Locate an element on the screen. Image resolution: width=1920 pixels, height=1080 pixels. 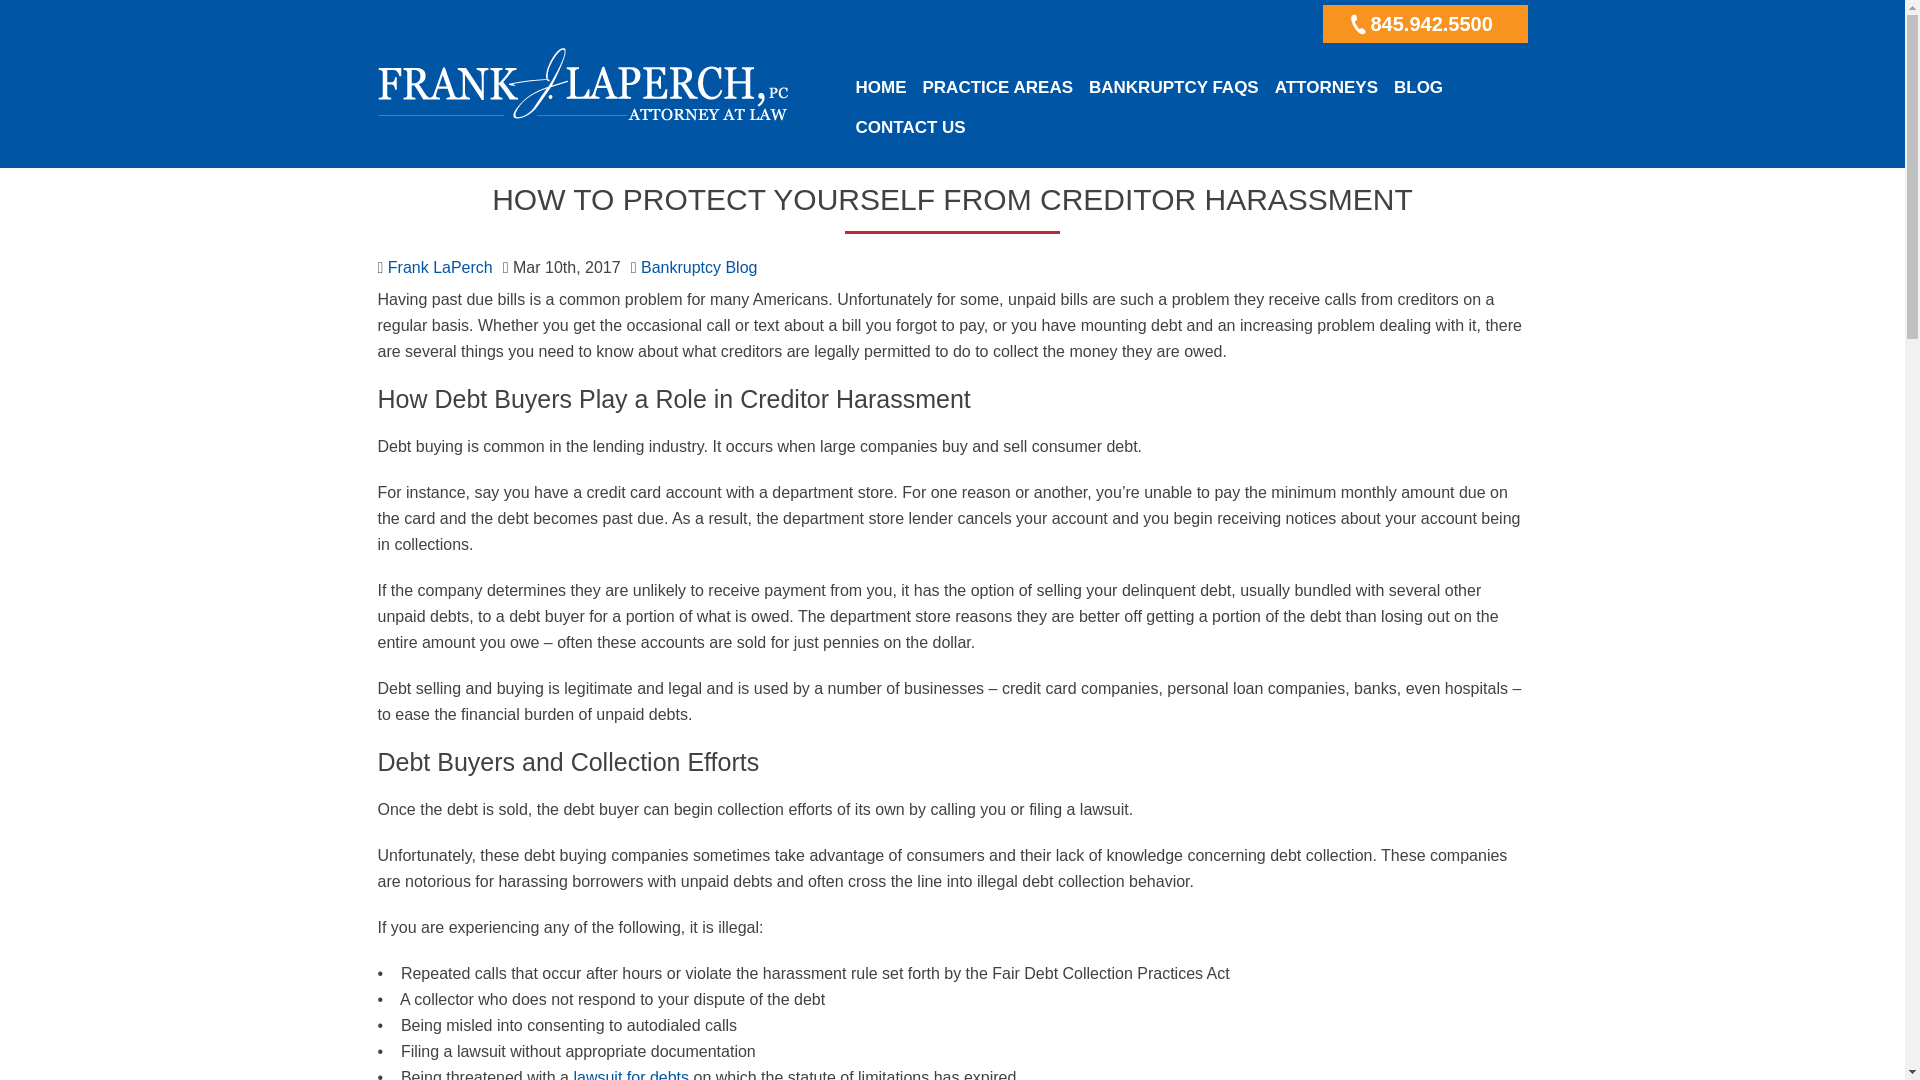
Frank LaPerch is located at coordinates (582, 96).